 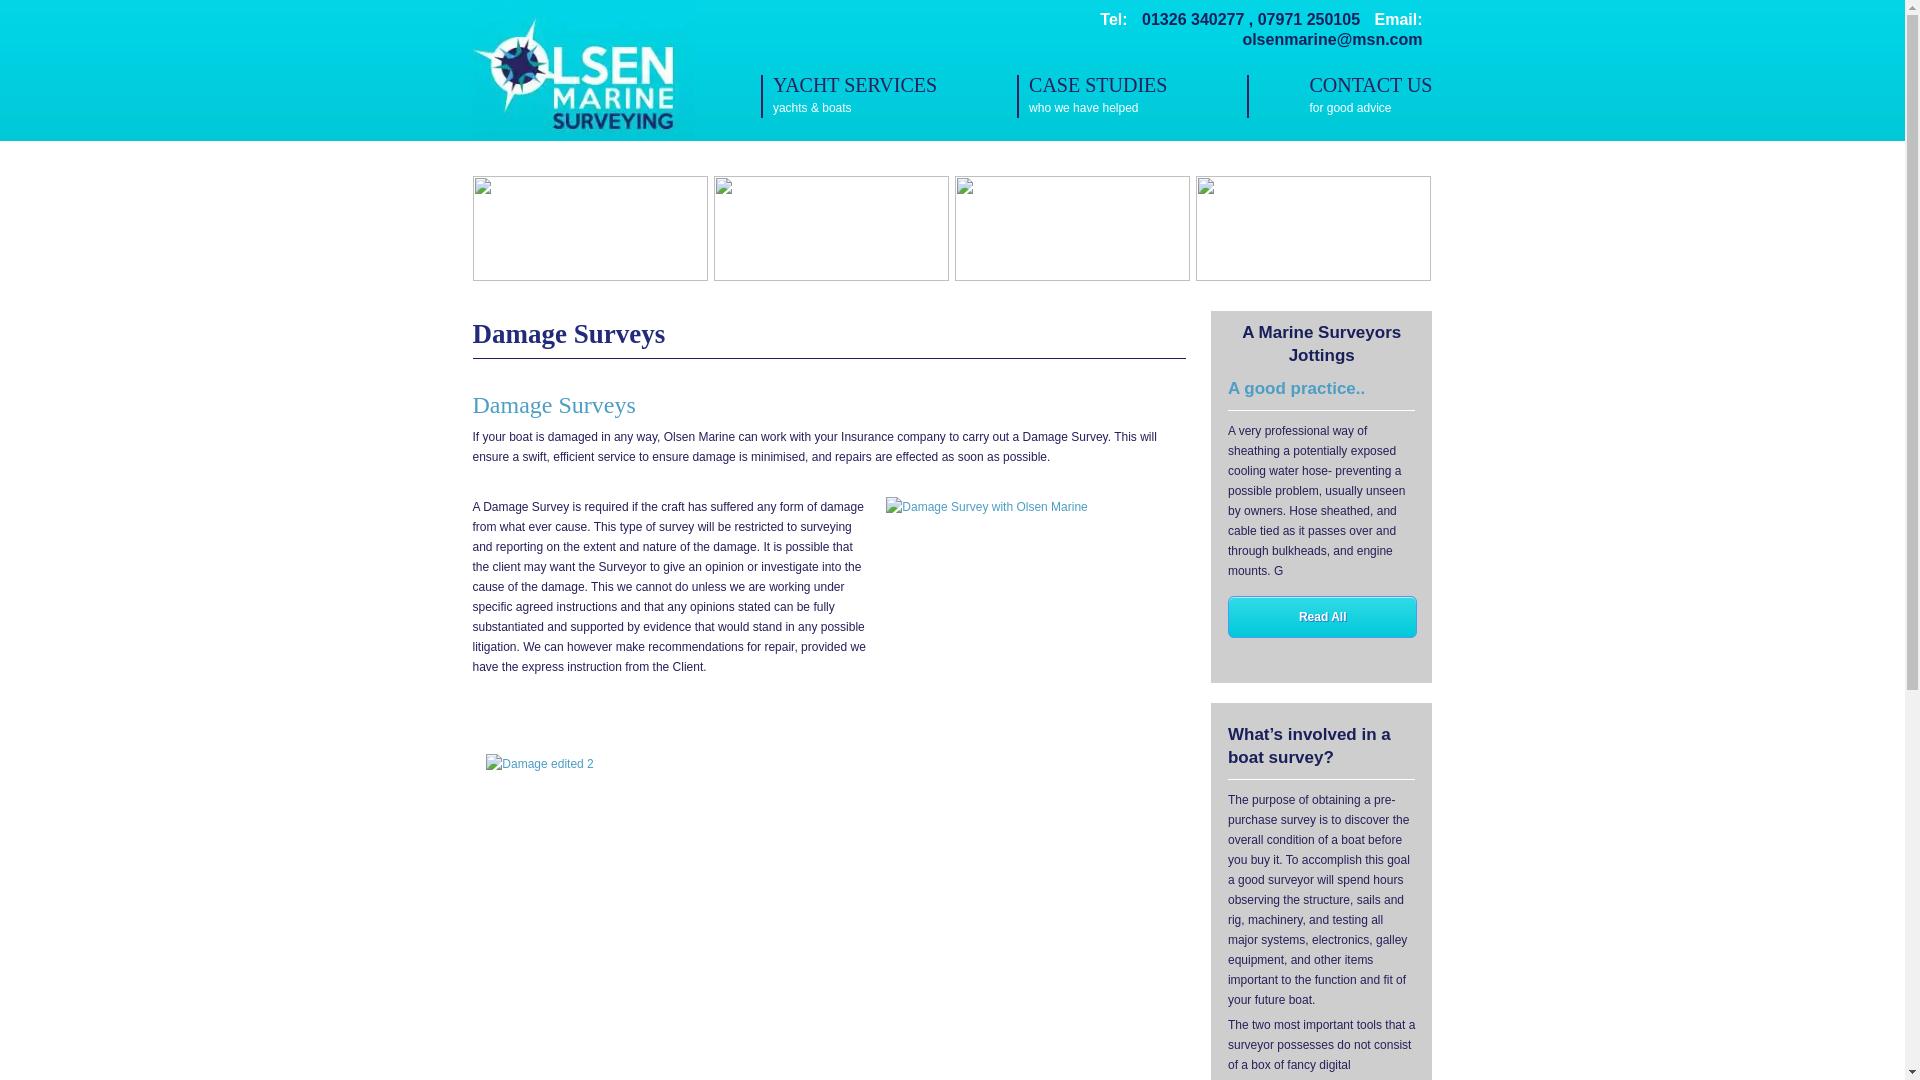 I want to click on A good practice.., so click(x=831, y=227).